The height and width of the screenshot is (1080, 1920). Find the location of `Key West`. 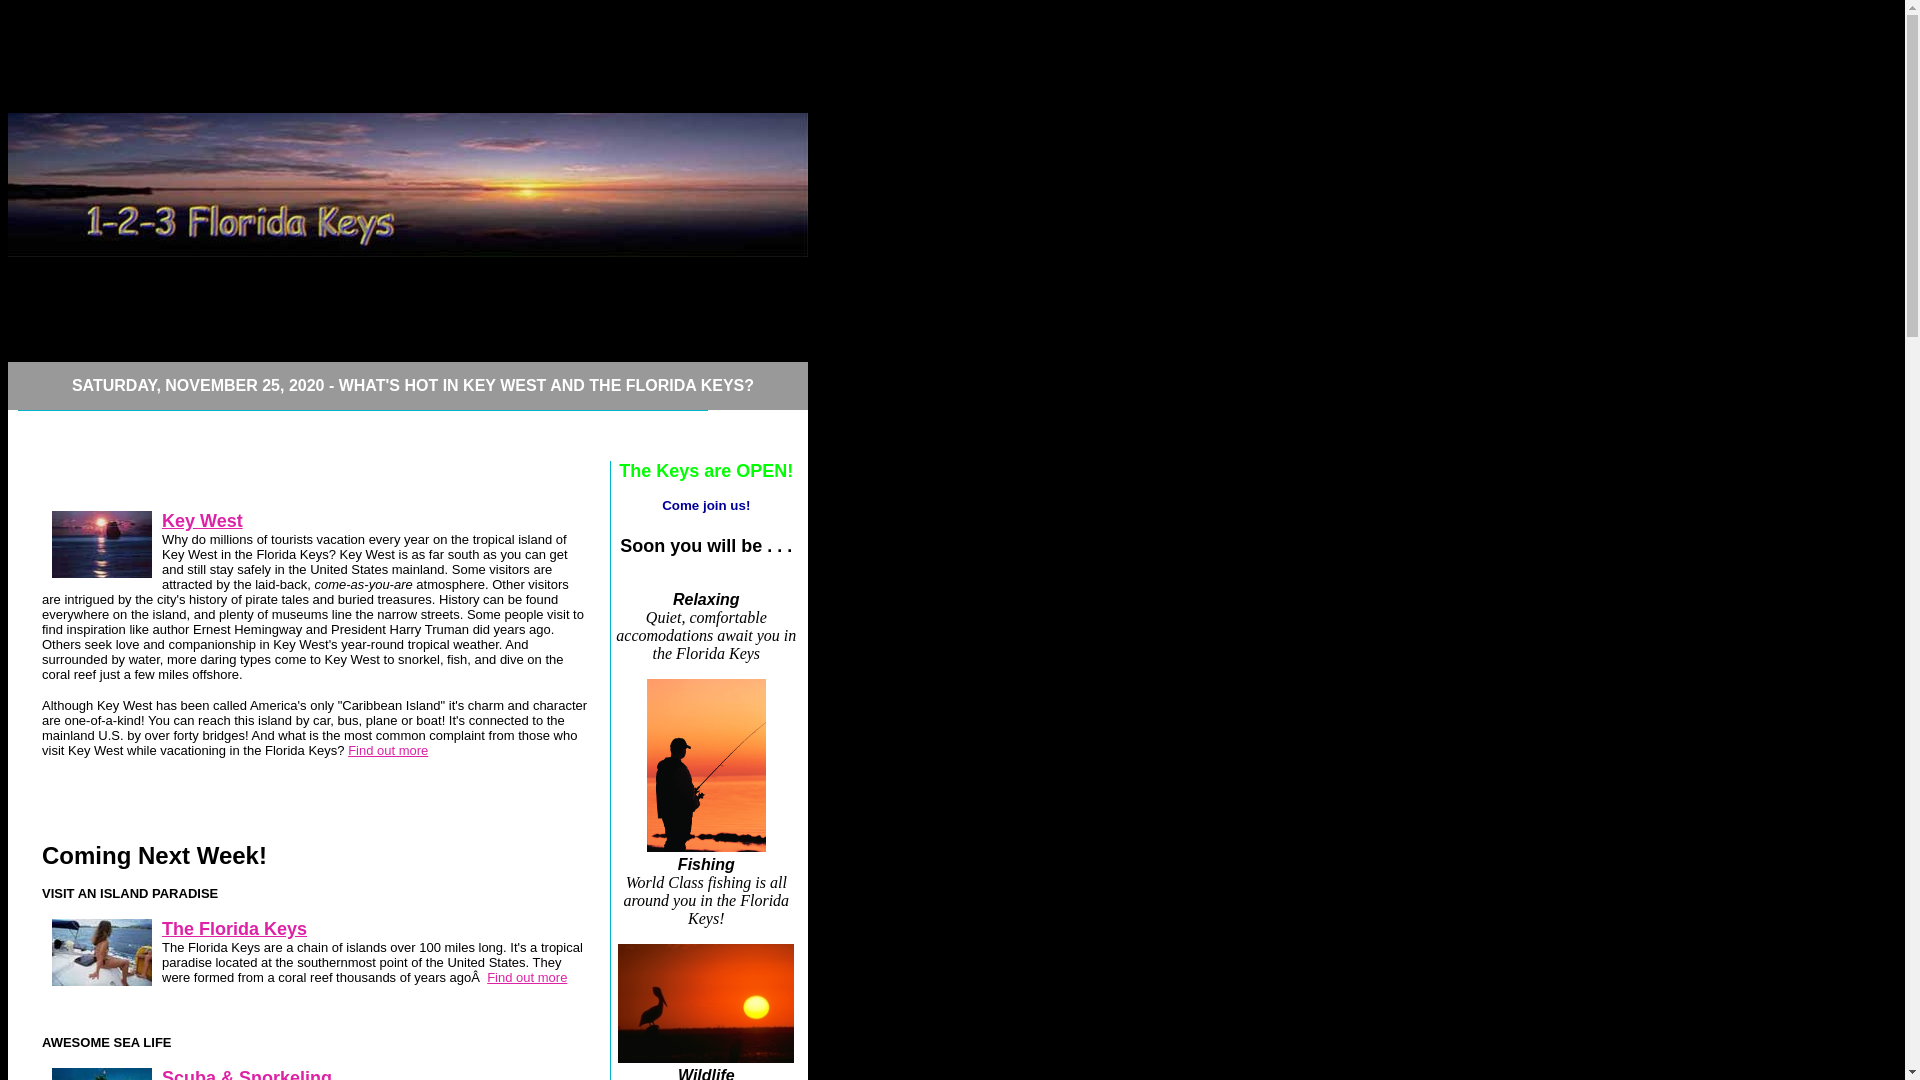

Key West is located at coordinates (202, 521).